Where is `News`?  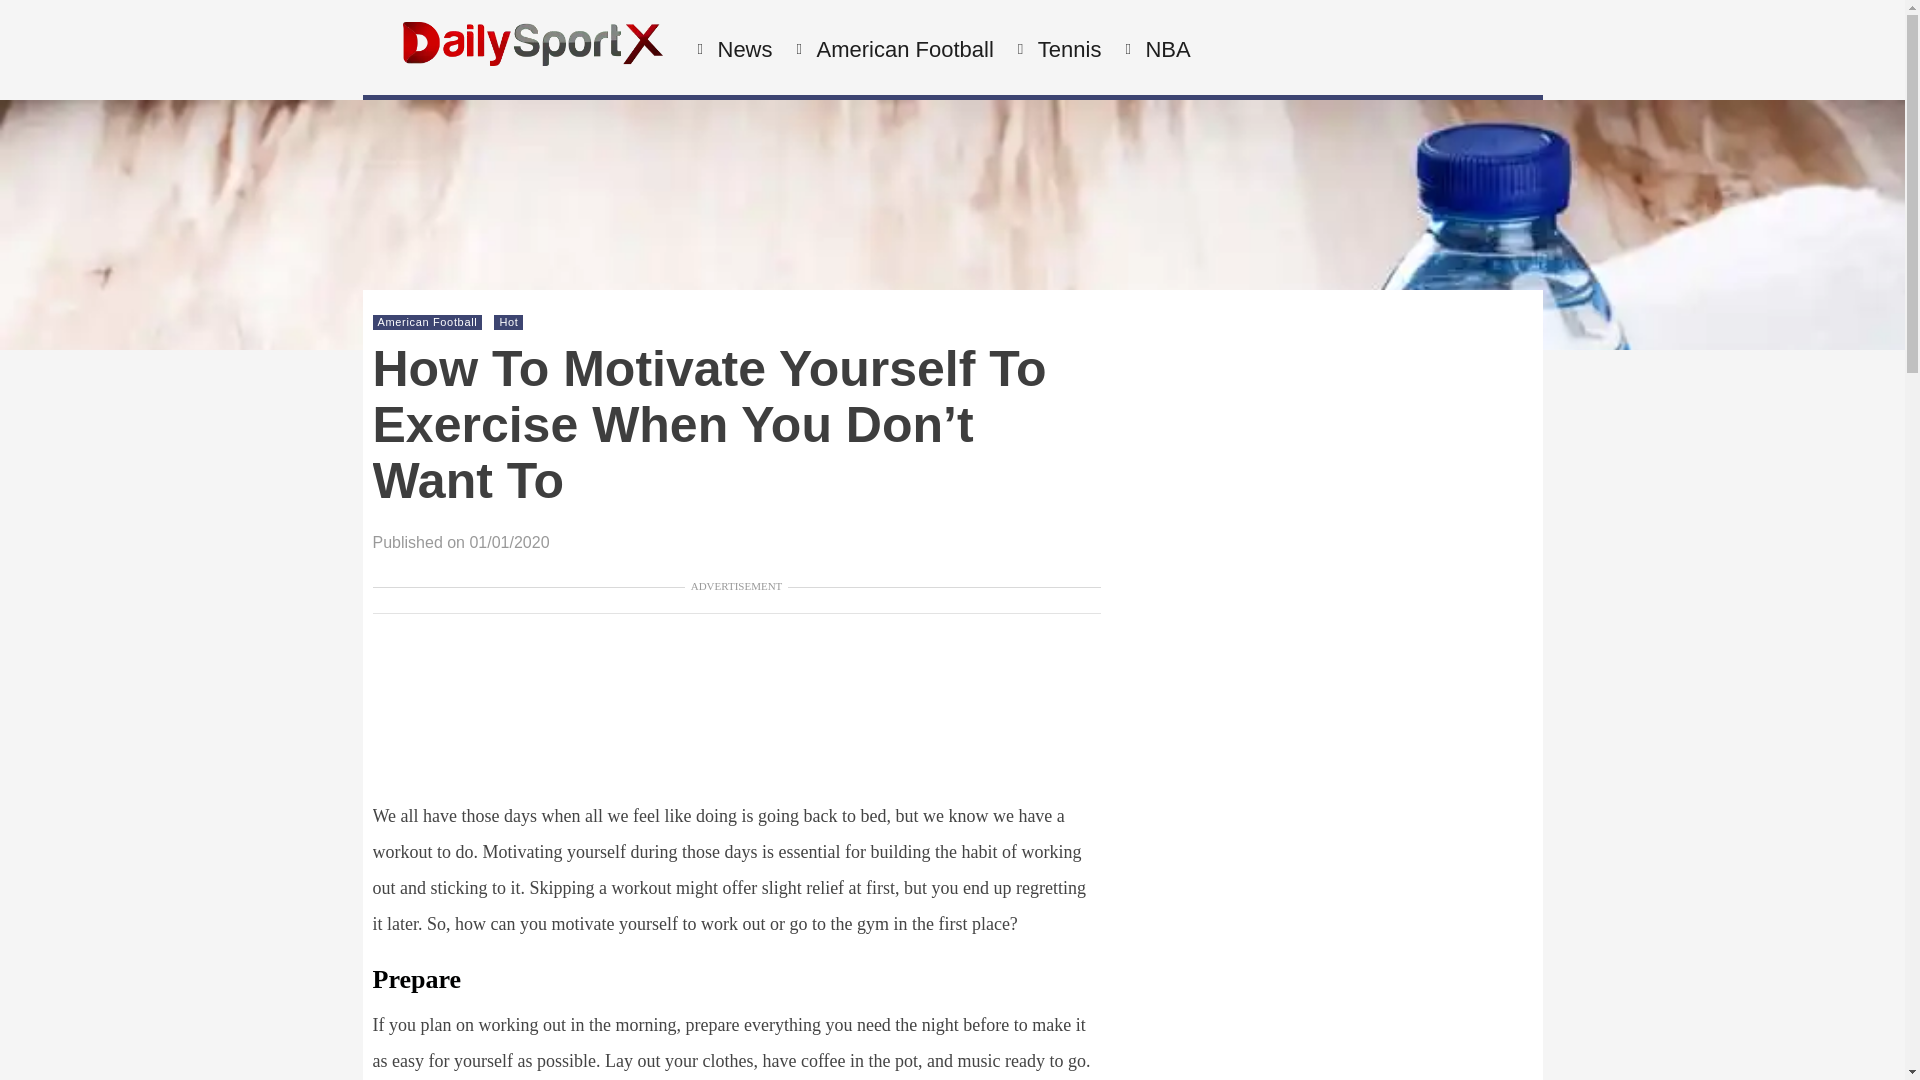
News is located at coordinates (742, 50).